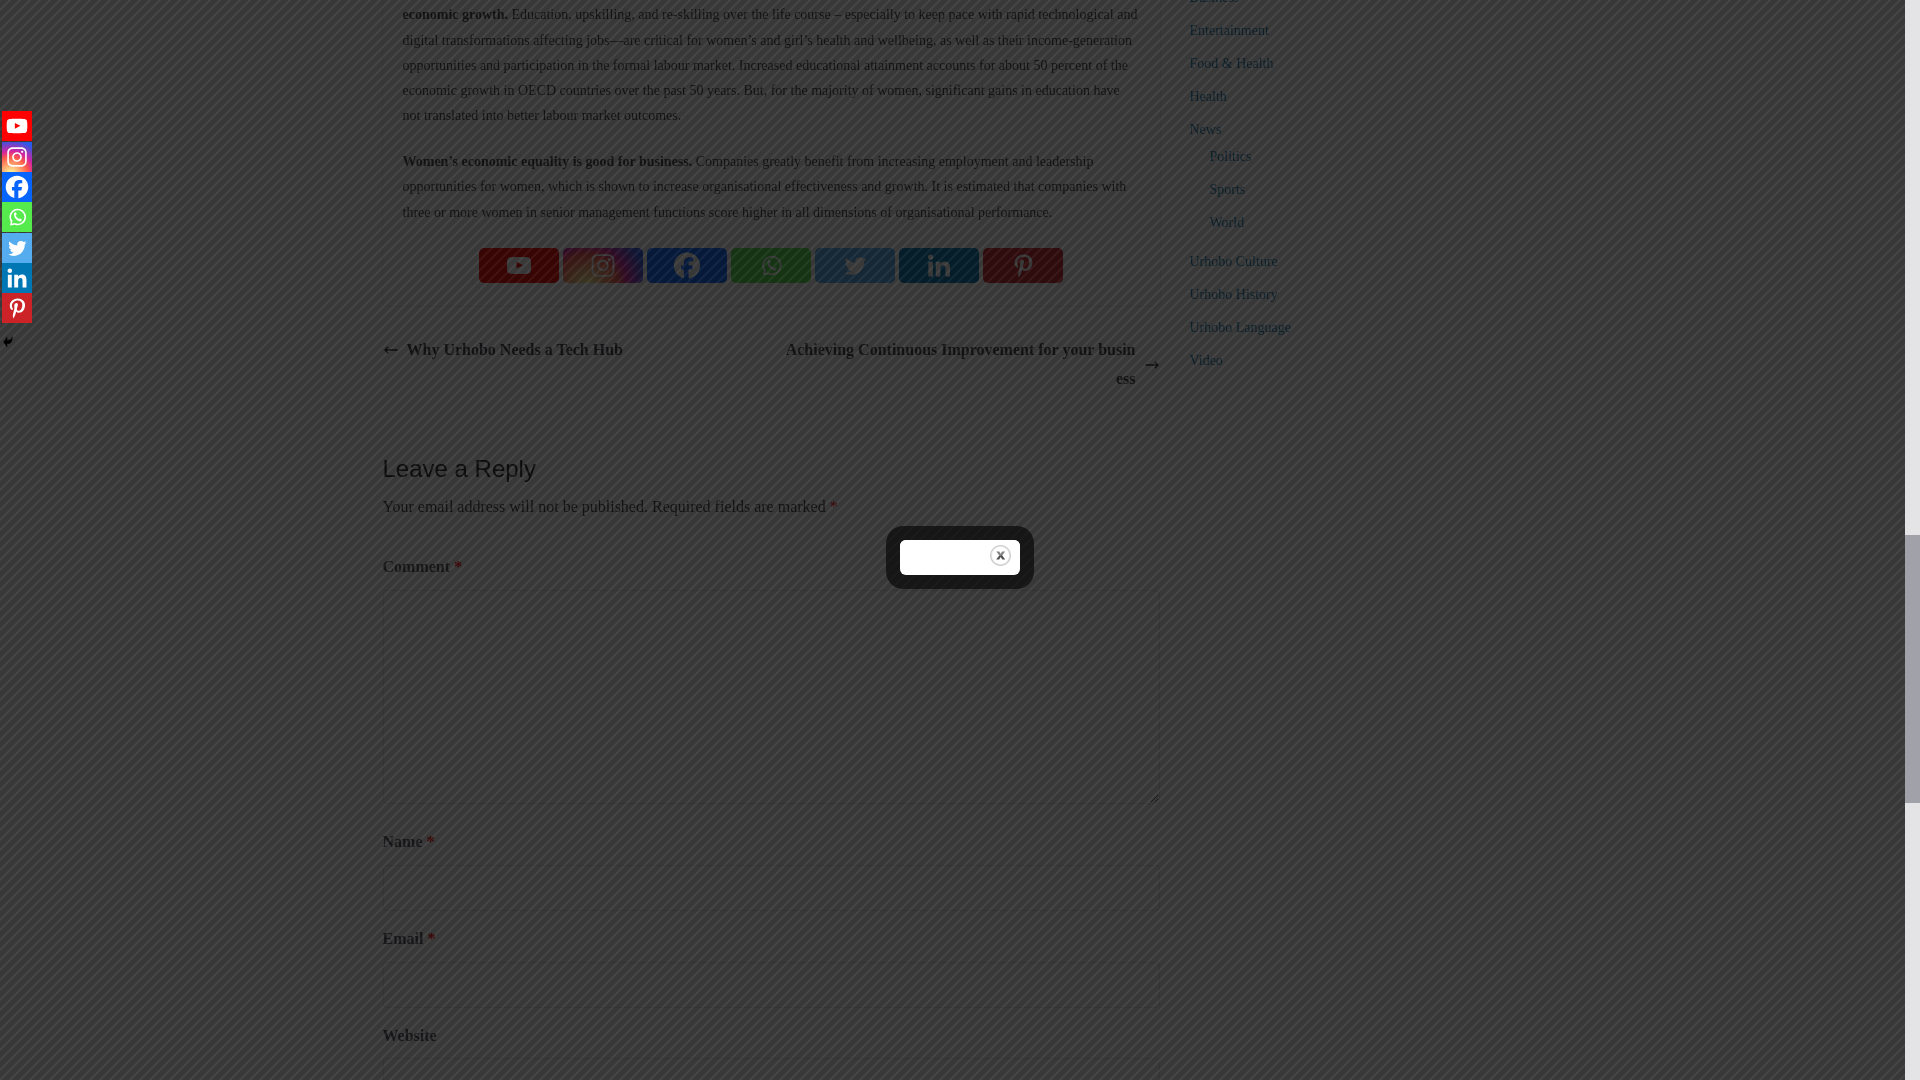 This screenshot has width=1920, height=1080. I want to click on Instagram, so click(602, 265).